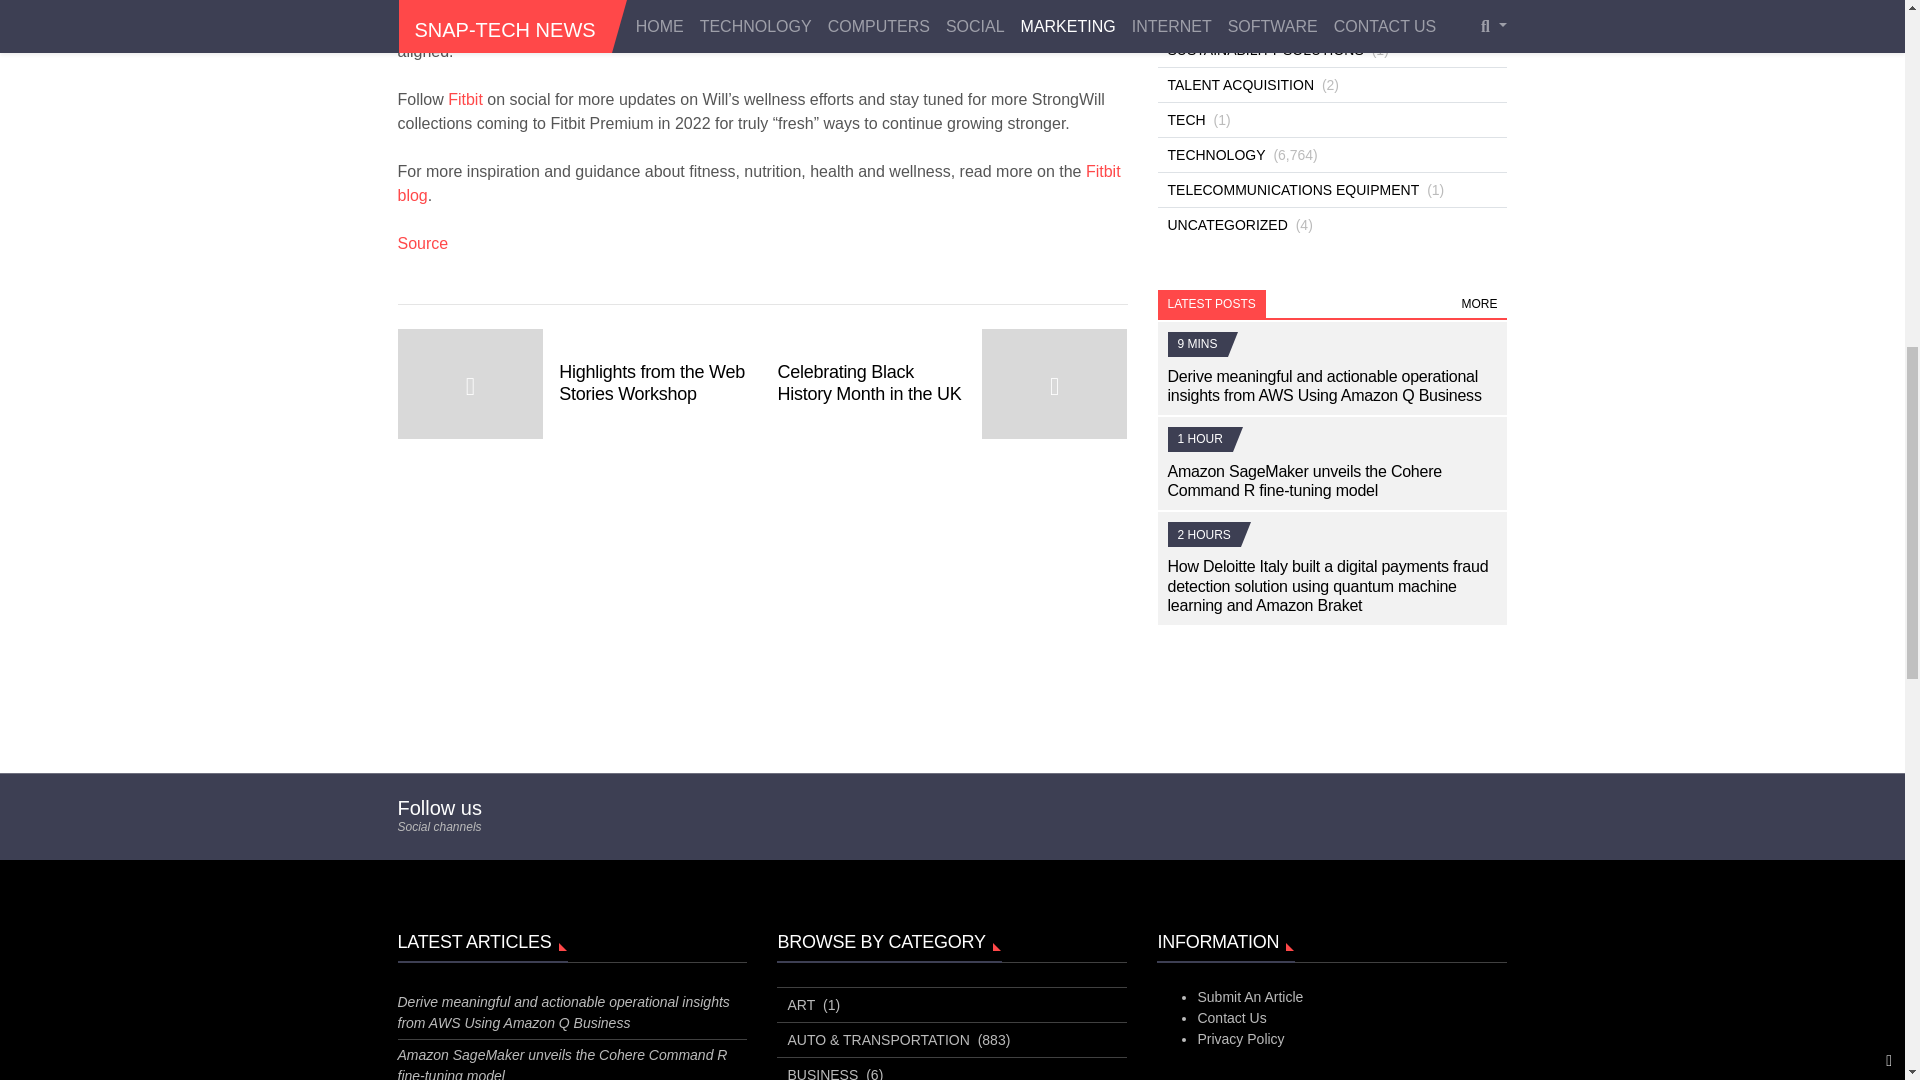 The height and width of the screenshot is (1080, 1920). What do you see at coordinates (572, 384) in the screenshot?
I see `Highlights from the Web Stories Workshop` at bounding box center [572, 384].